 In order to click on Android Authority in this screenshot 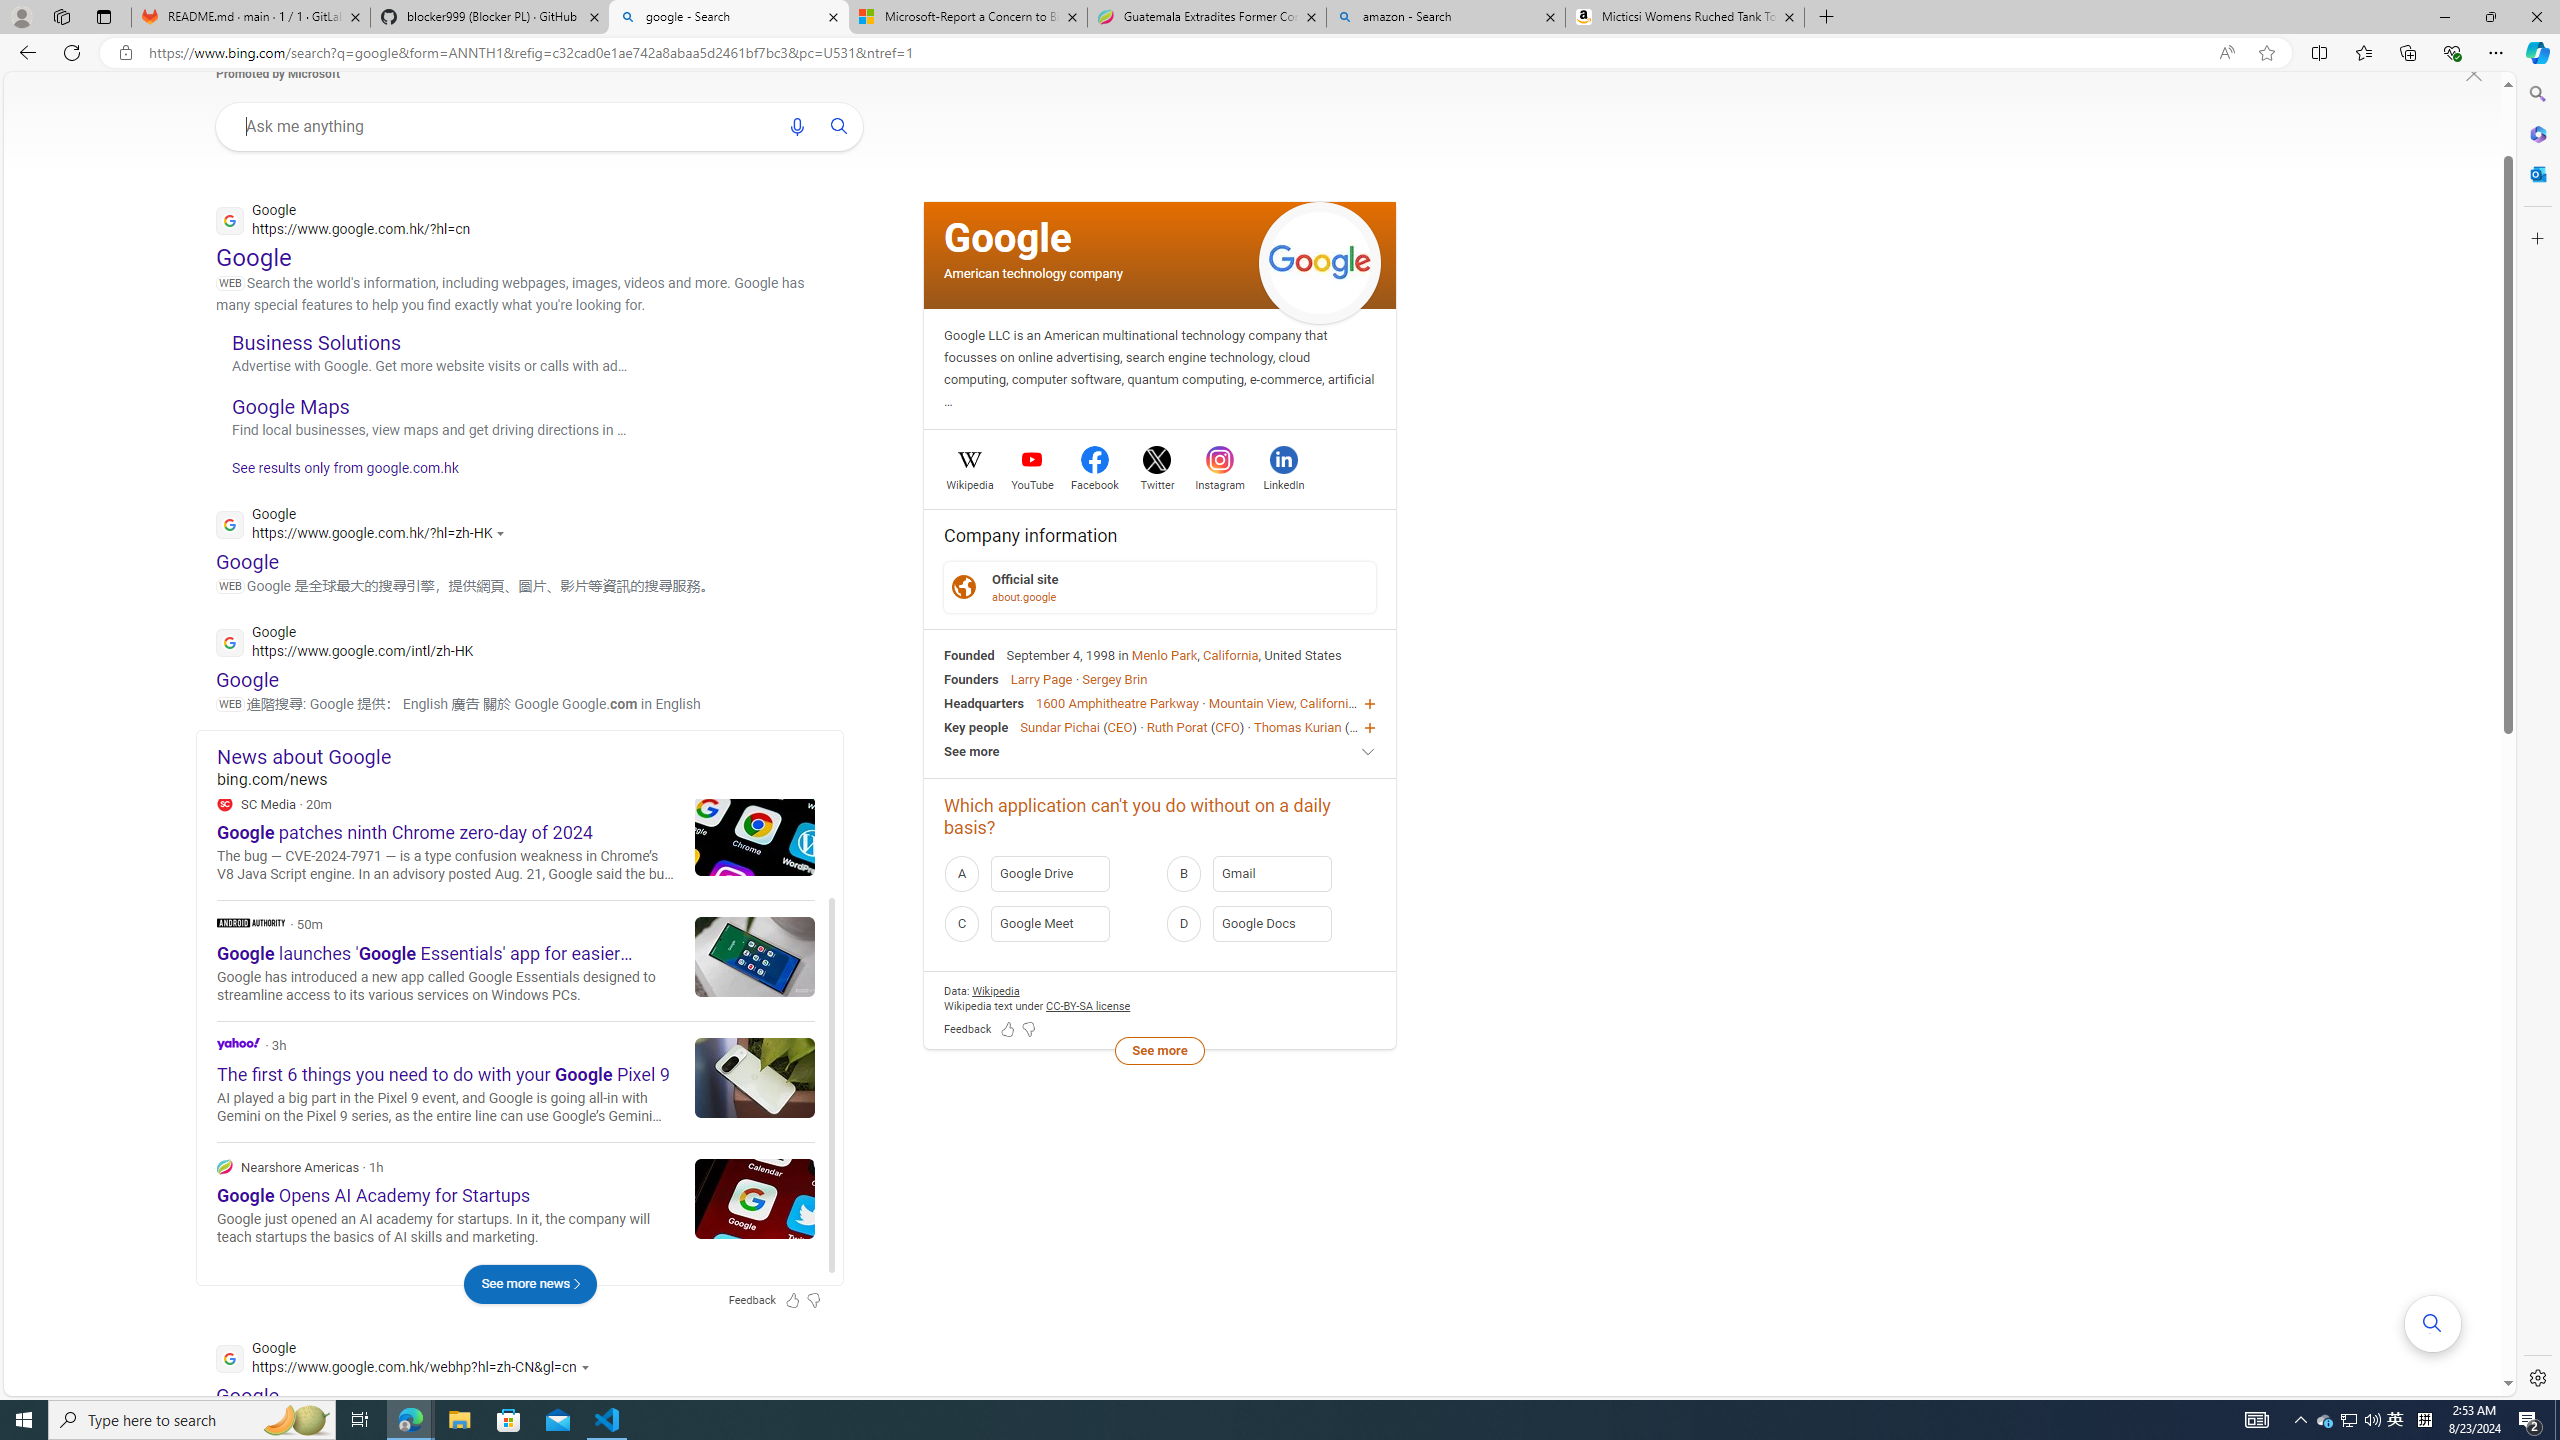, I will do `click(516, 960)`.